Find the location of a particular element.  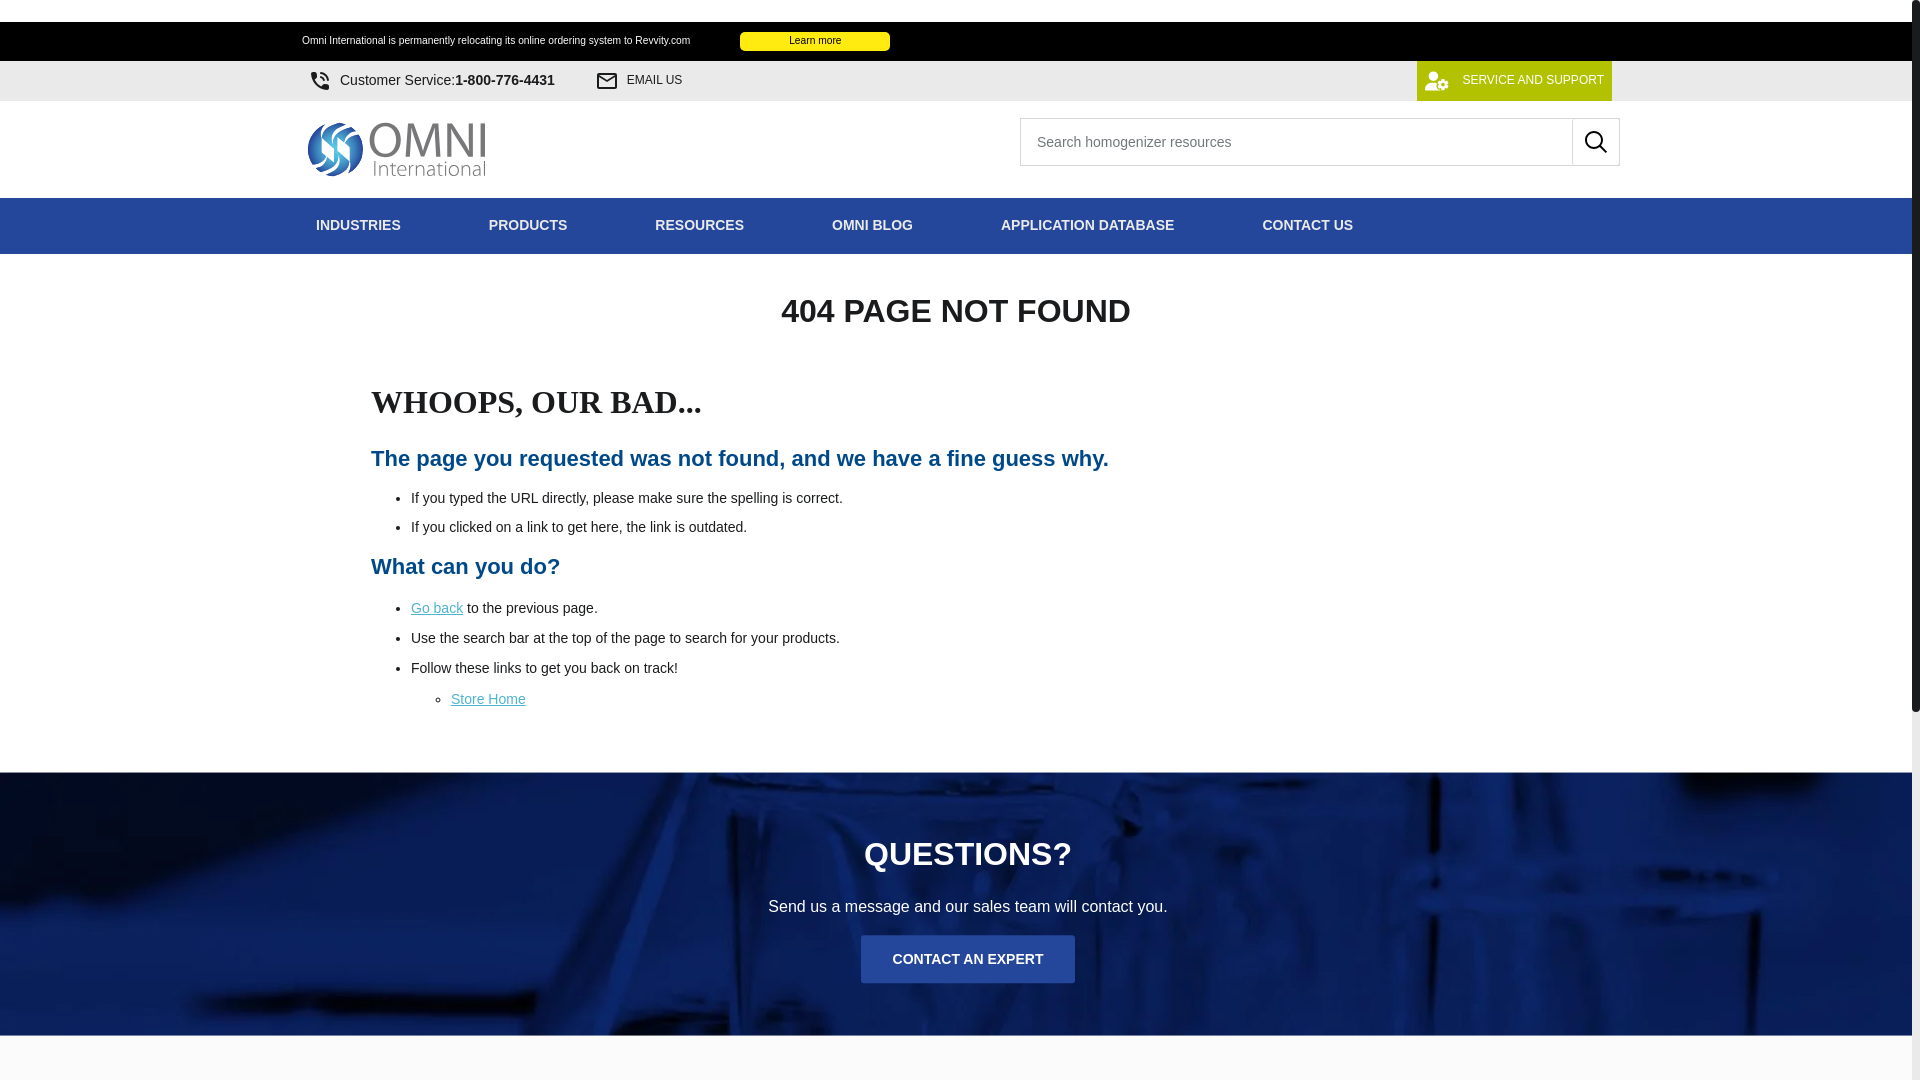

EMAIL US is located at coordinates (396, 149).